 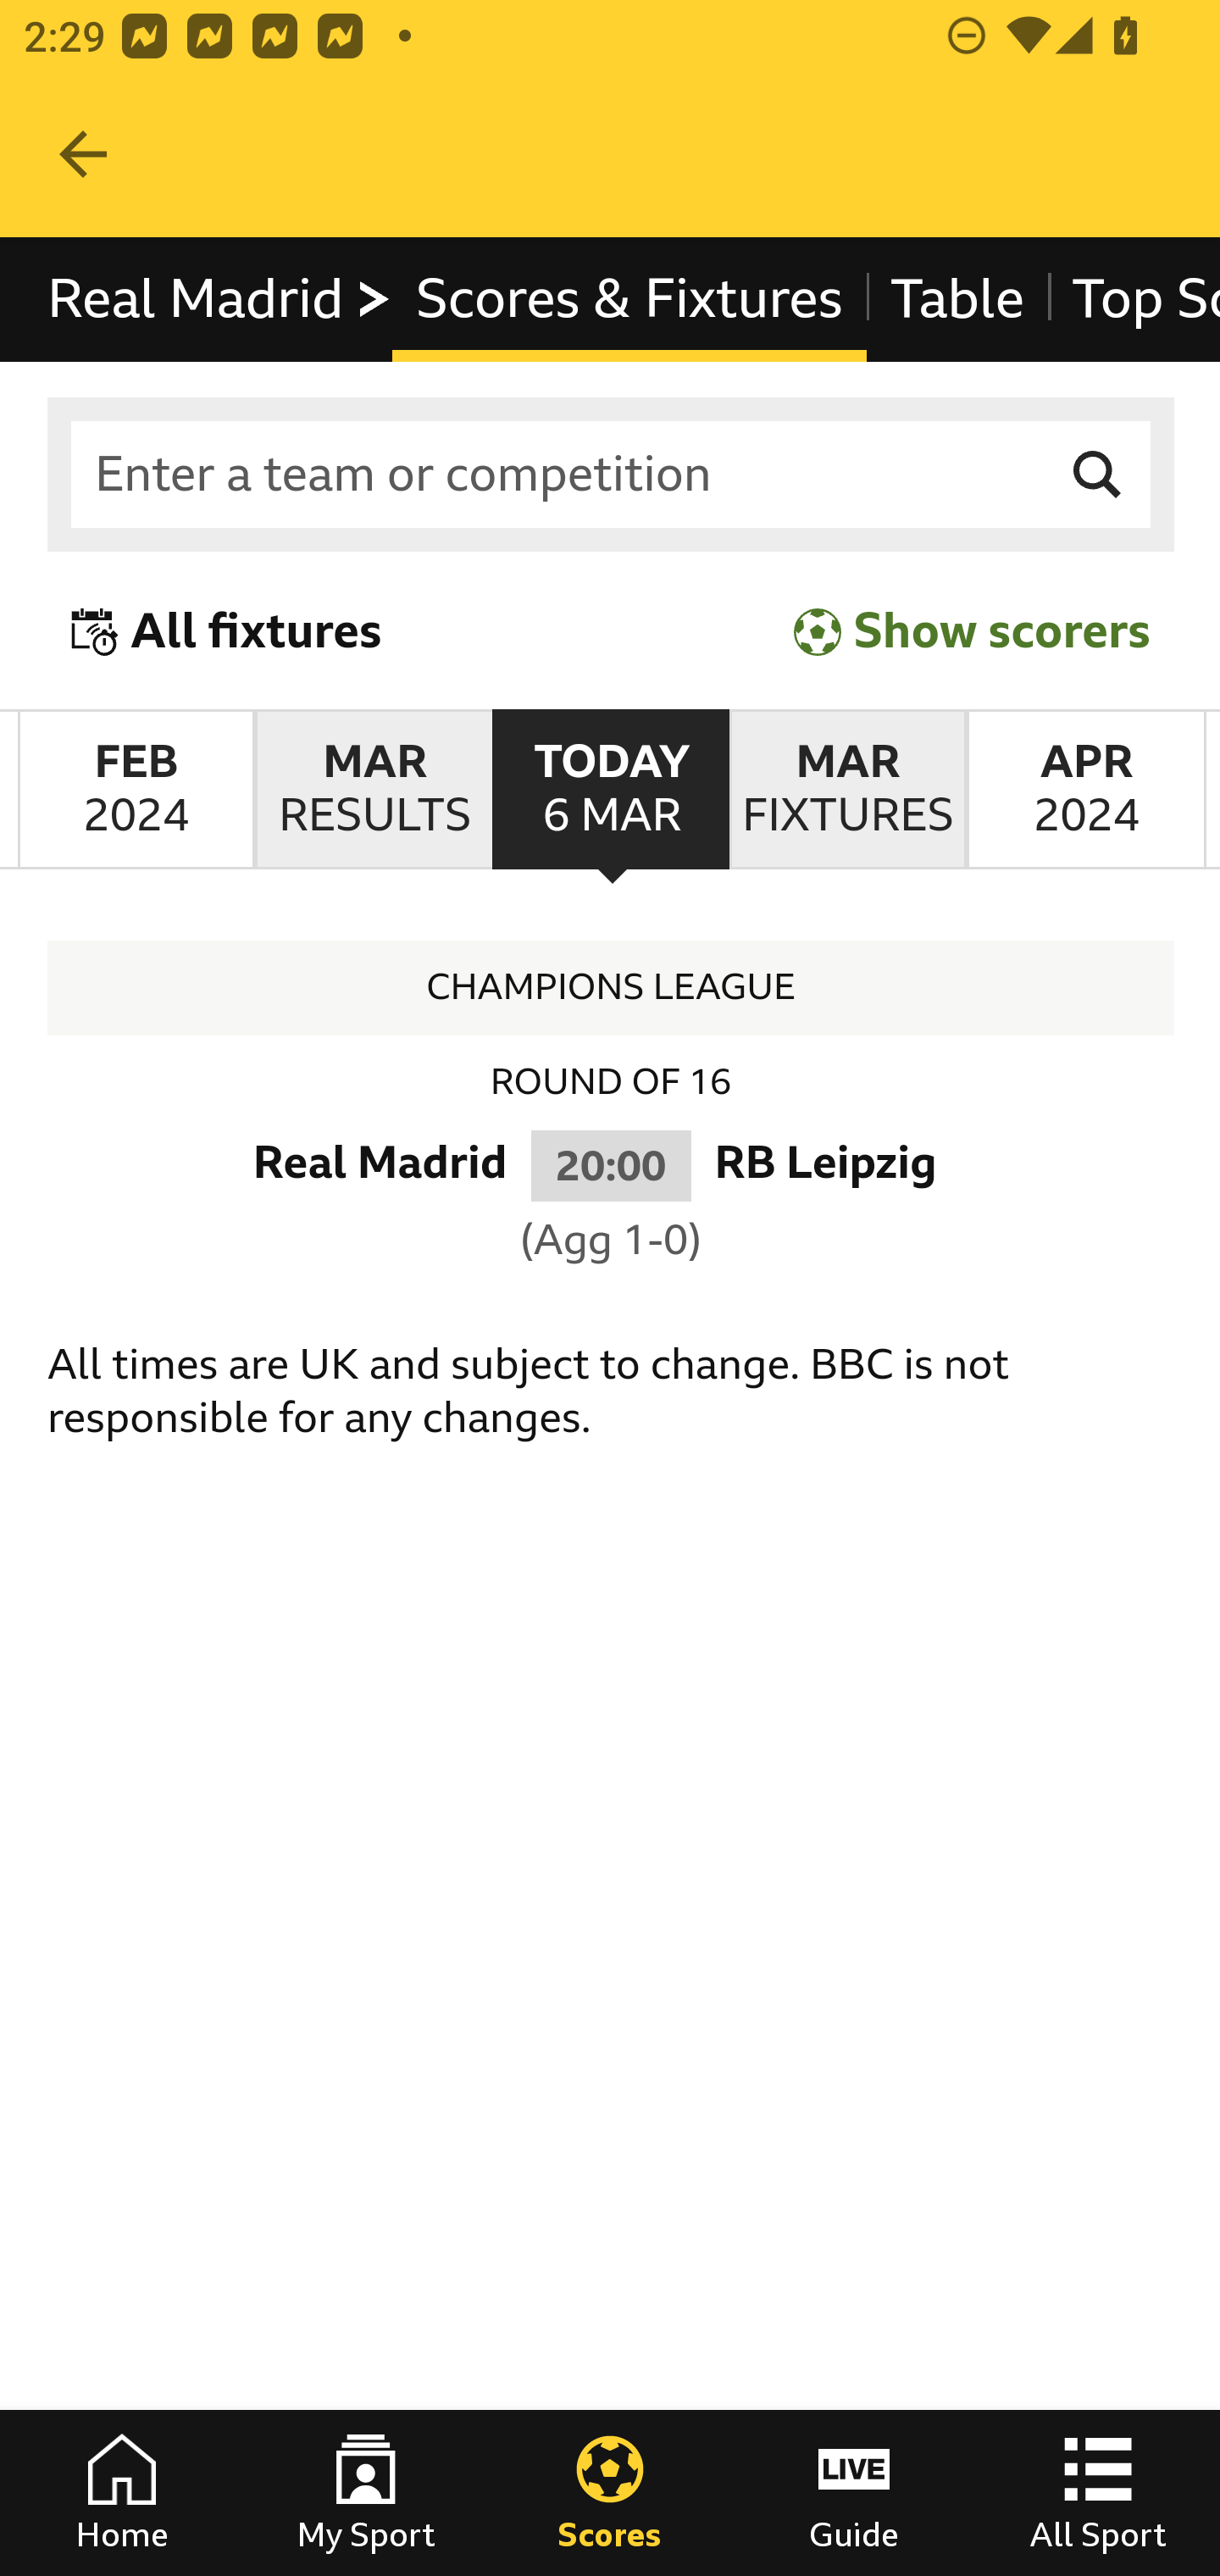 I want to click on Search, so click(x=1098, y=475).